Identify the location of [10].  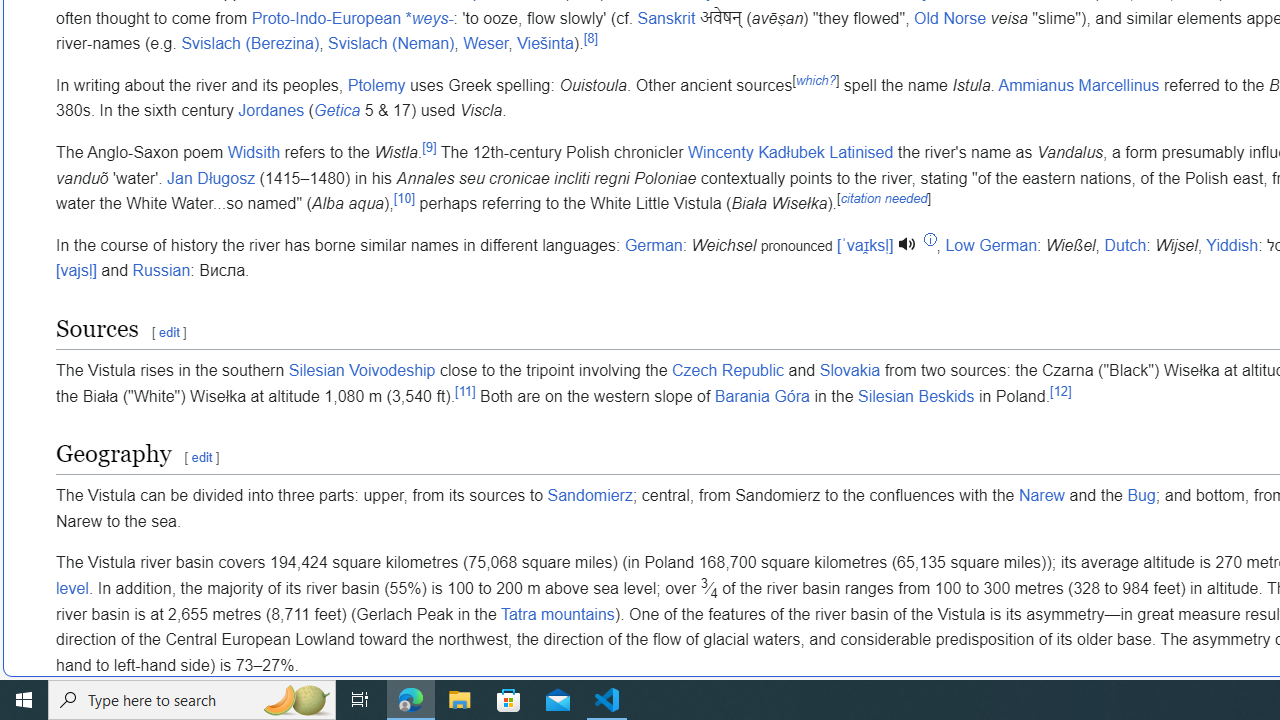
(404, 198).